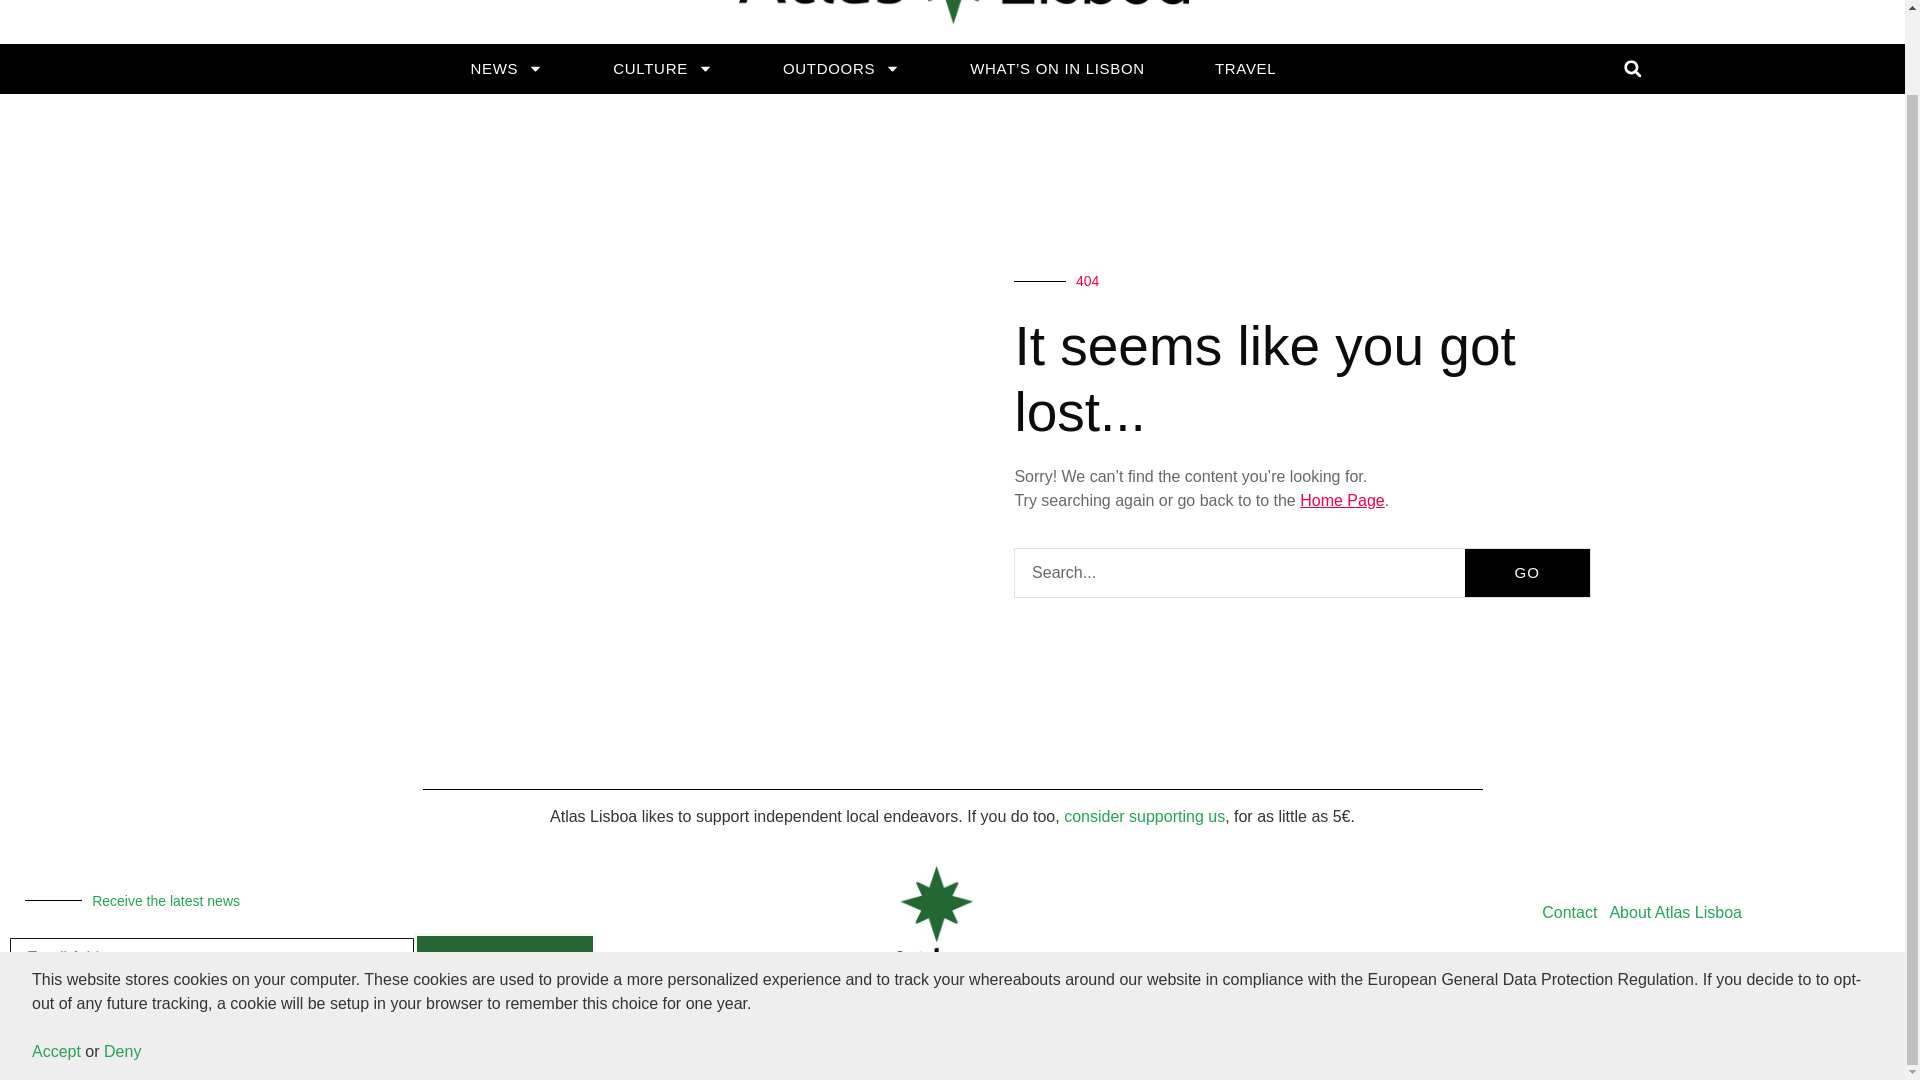 The image size is (1920, 1080). I want to click on GO, so click(1526, 572).